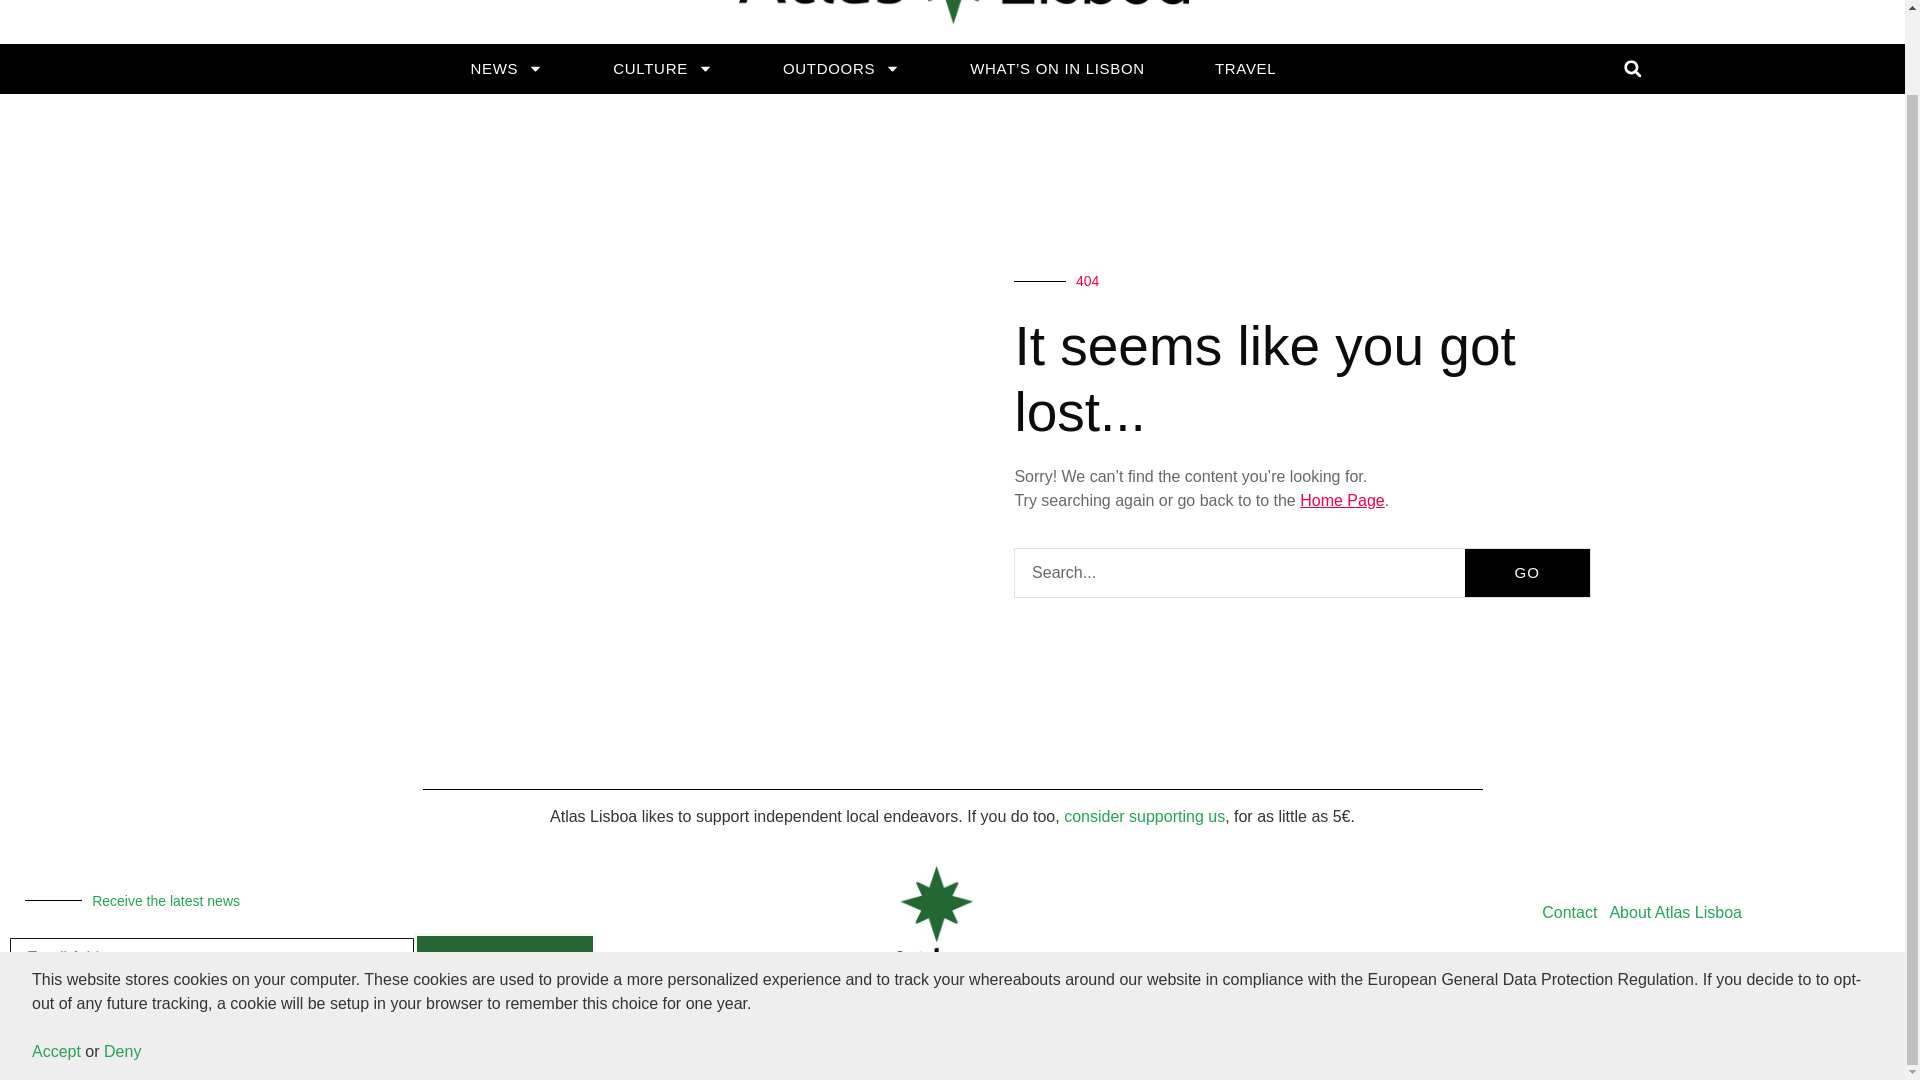 The image size is (1920, 1080). I want to click on GO, so click(1526, 572).